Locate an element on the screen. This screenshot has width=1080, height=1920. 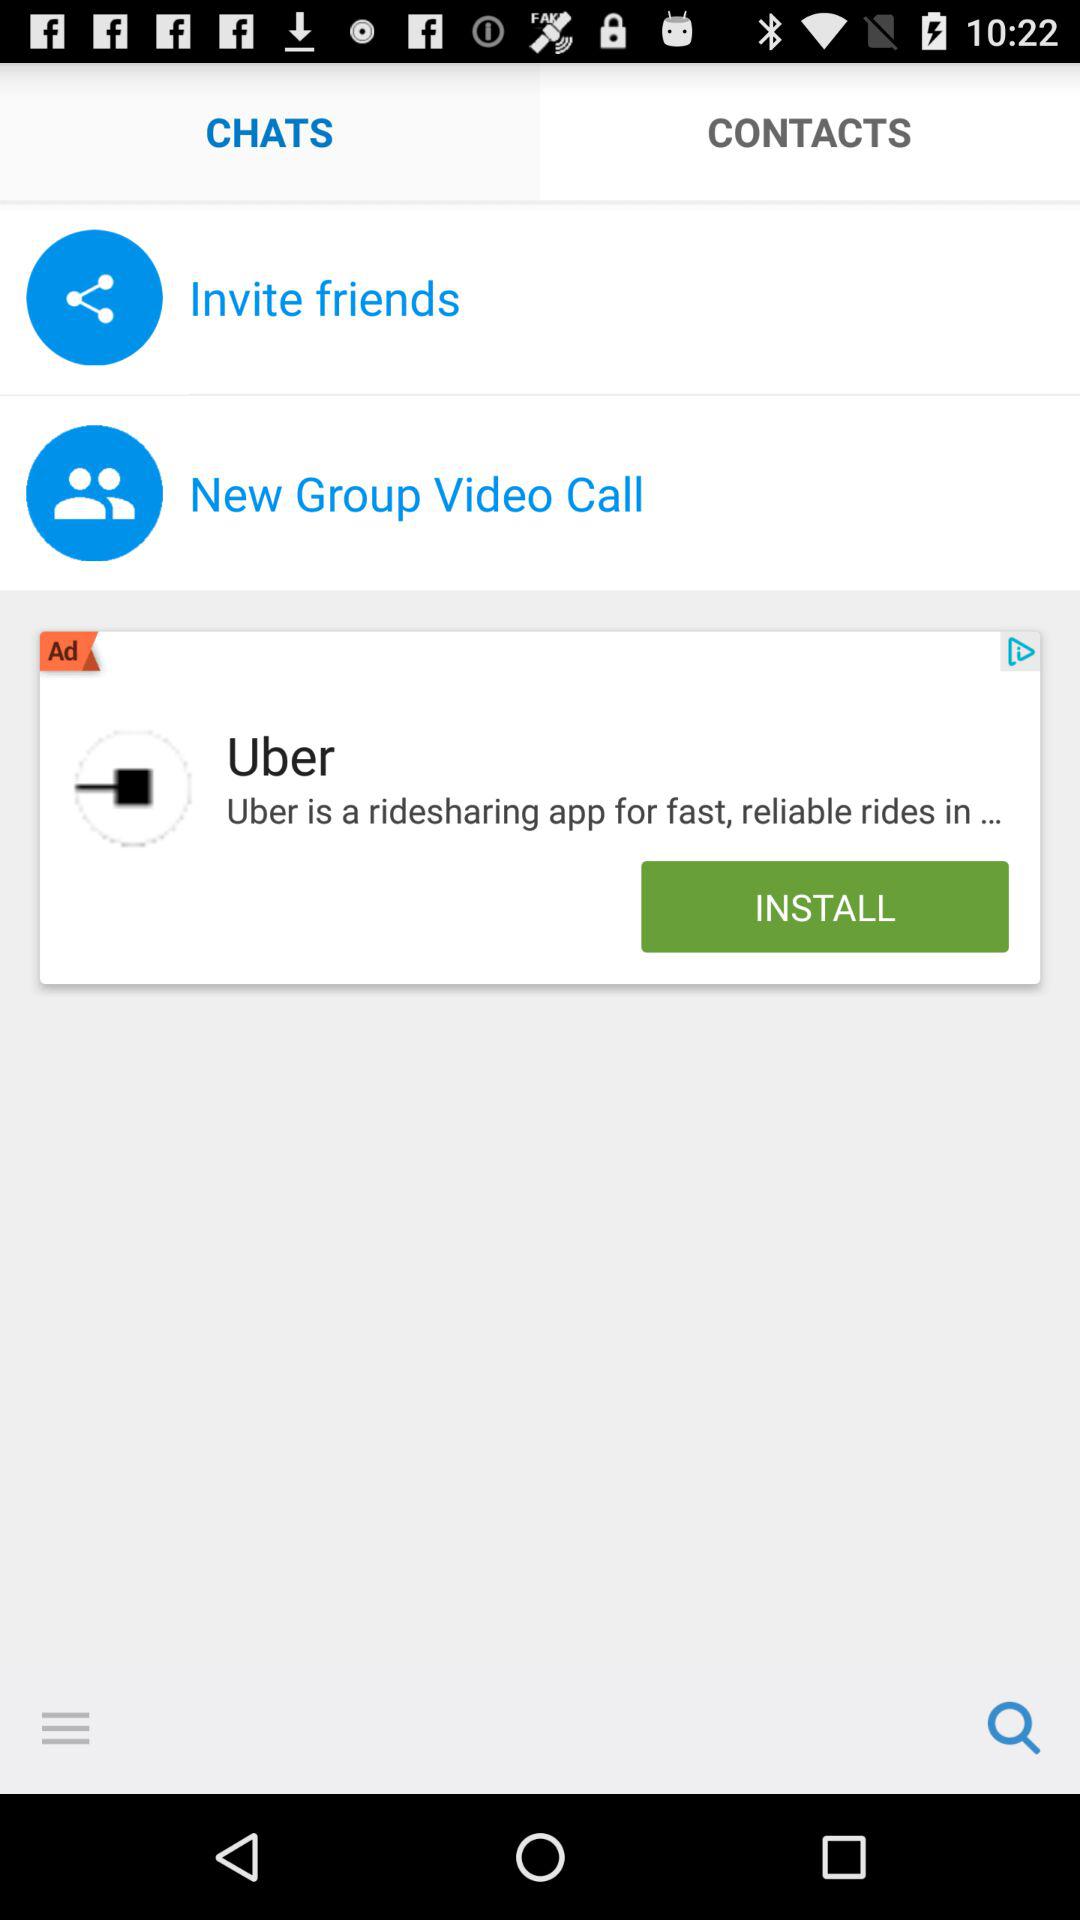
press the icon at the center is located at coordinates (617, 811).